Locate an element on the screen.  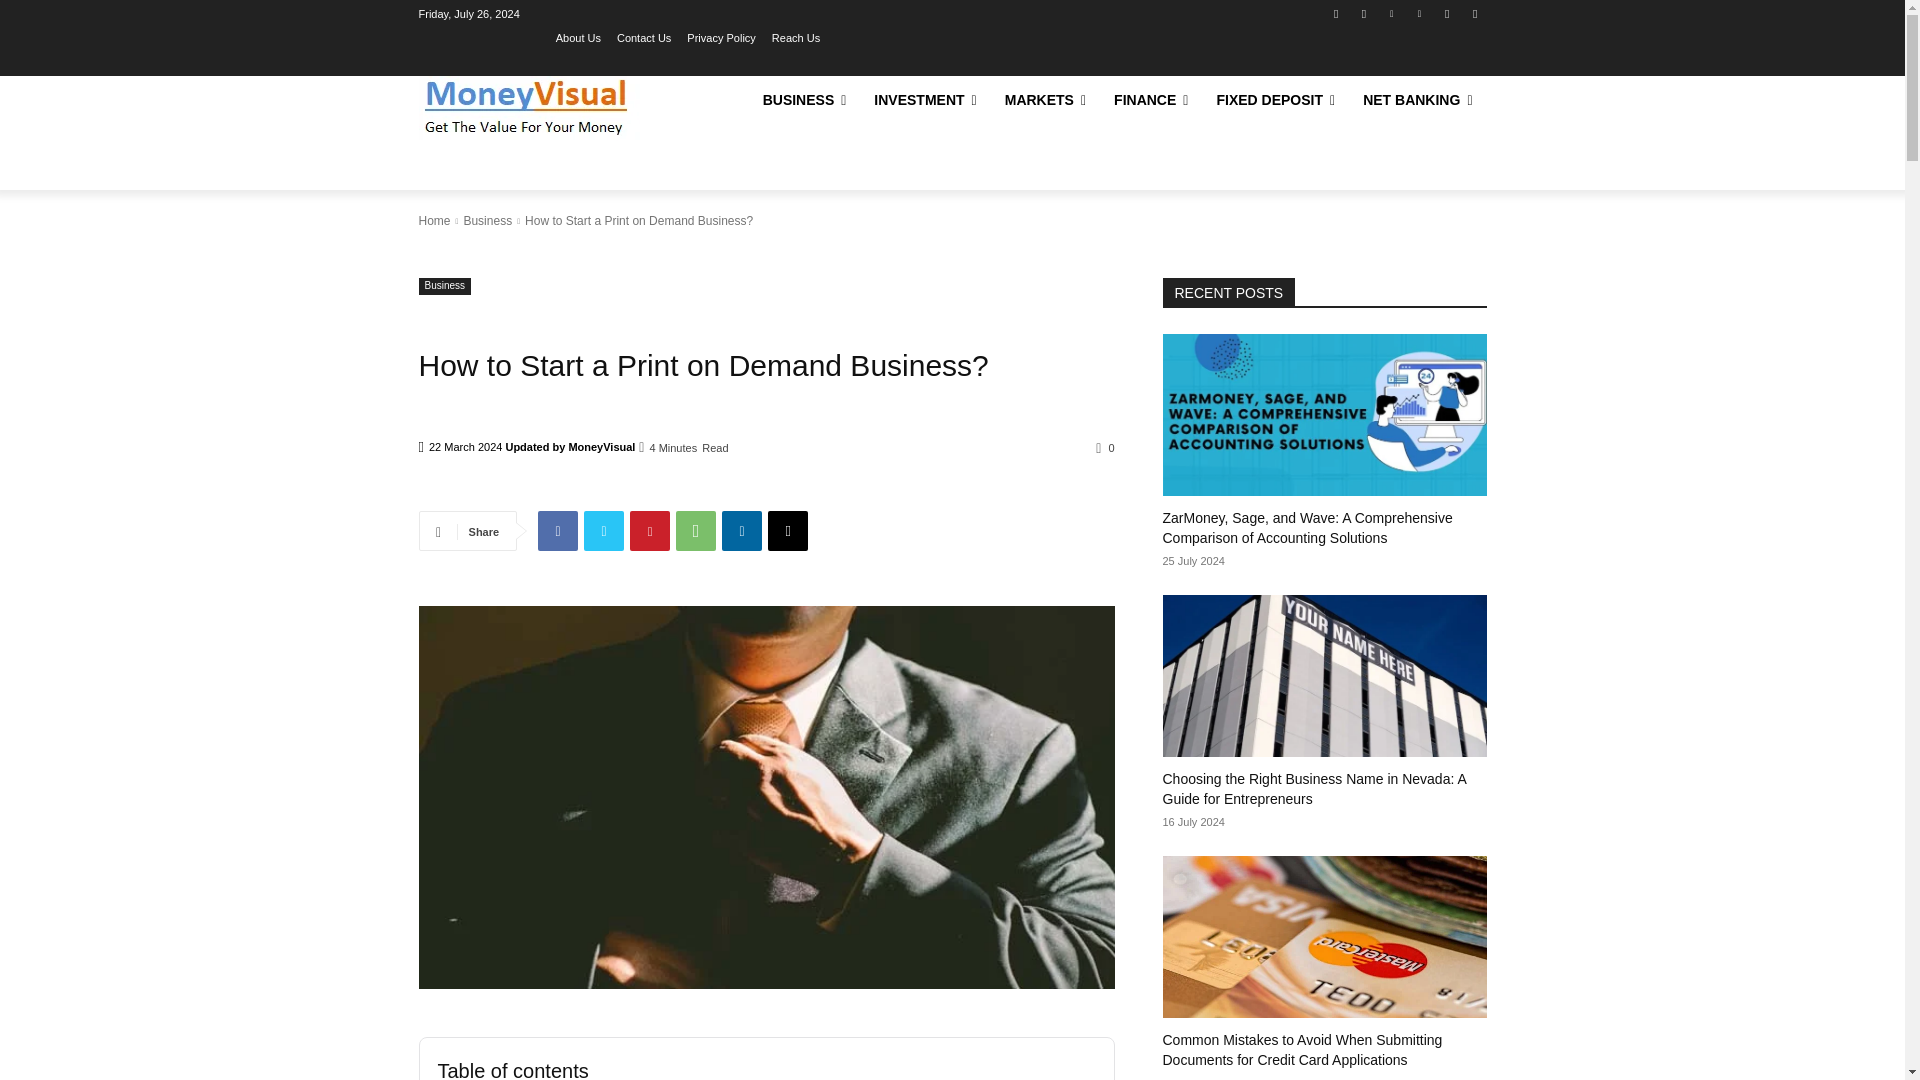
Pinterest is located at coordinates (650, 530).